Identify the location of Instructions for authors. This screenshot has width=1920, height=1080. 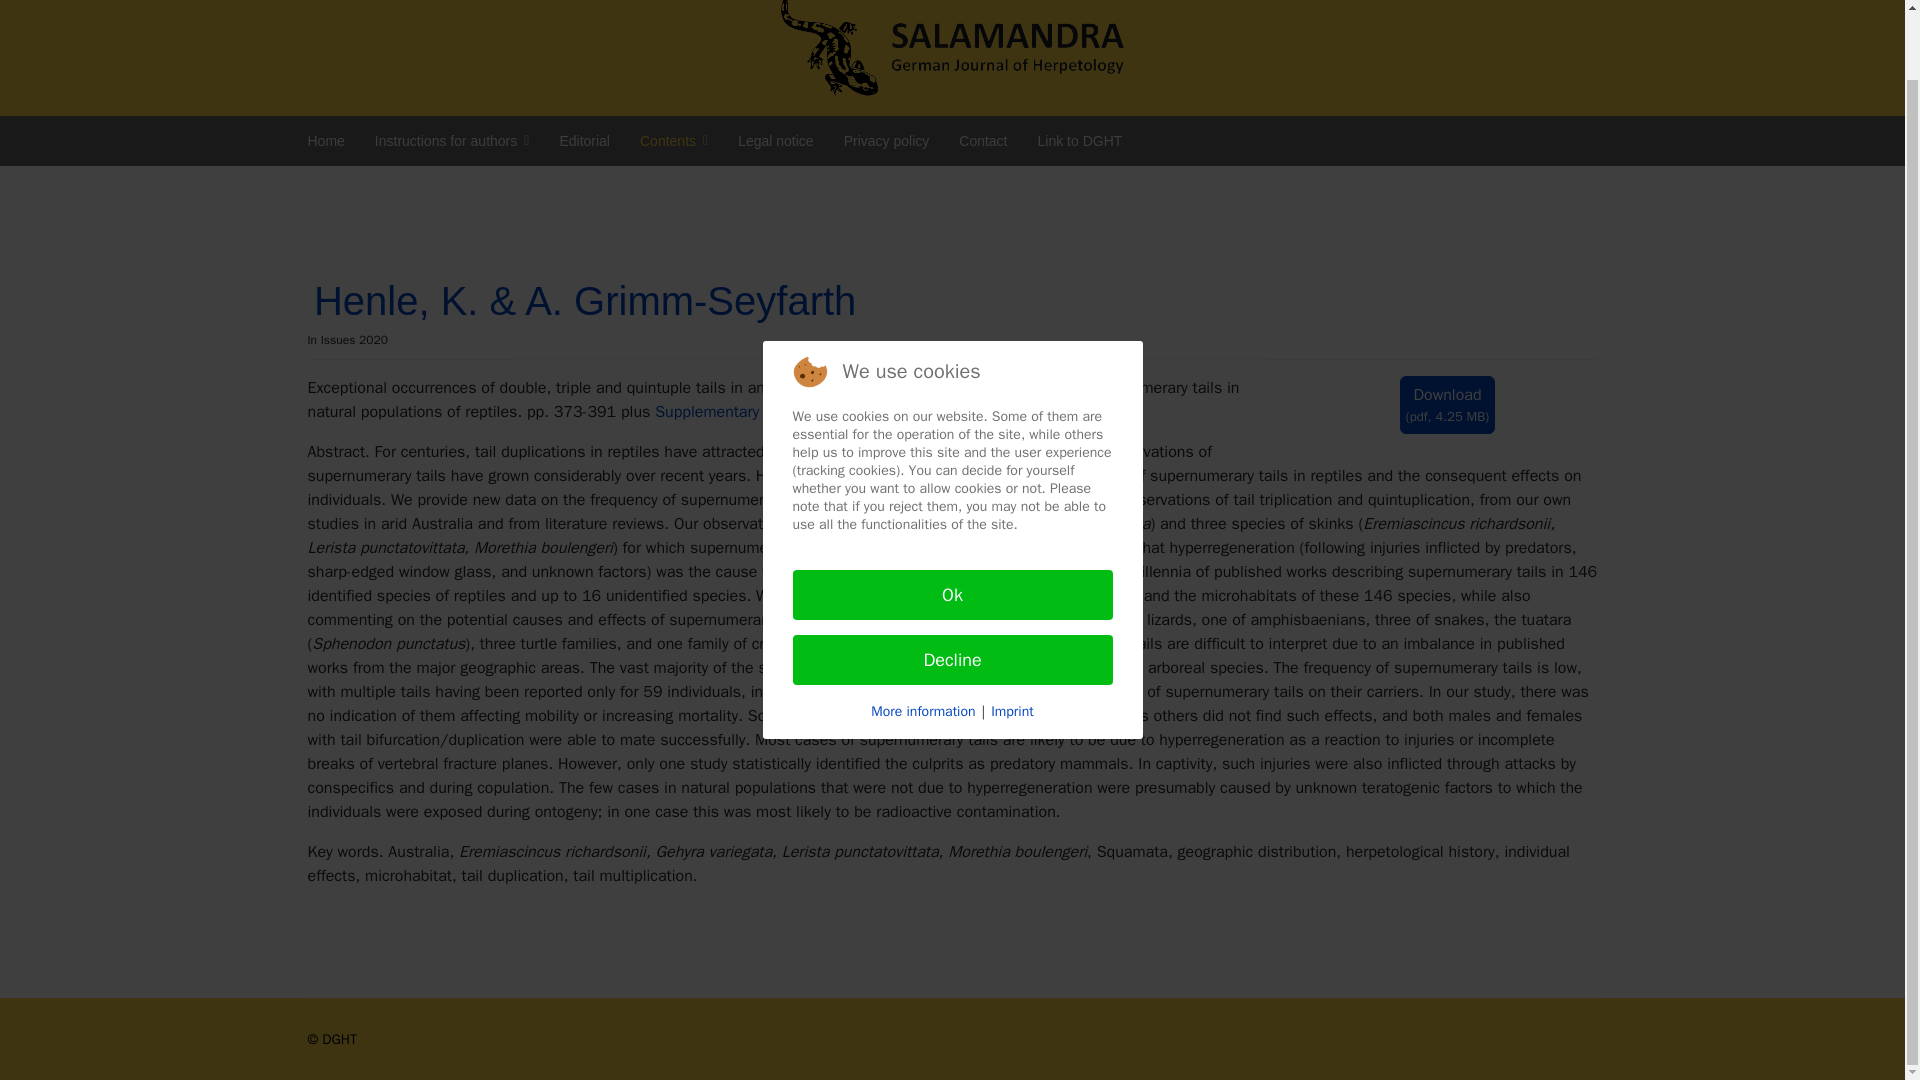
(452, 140).